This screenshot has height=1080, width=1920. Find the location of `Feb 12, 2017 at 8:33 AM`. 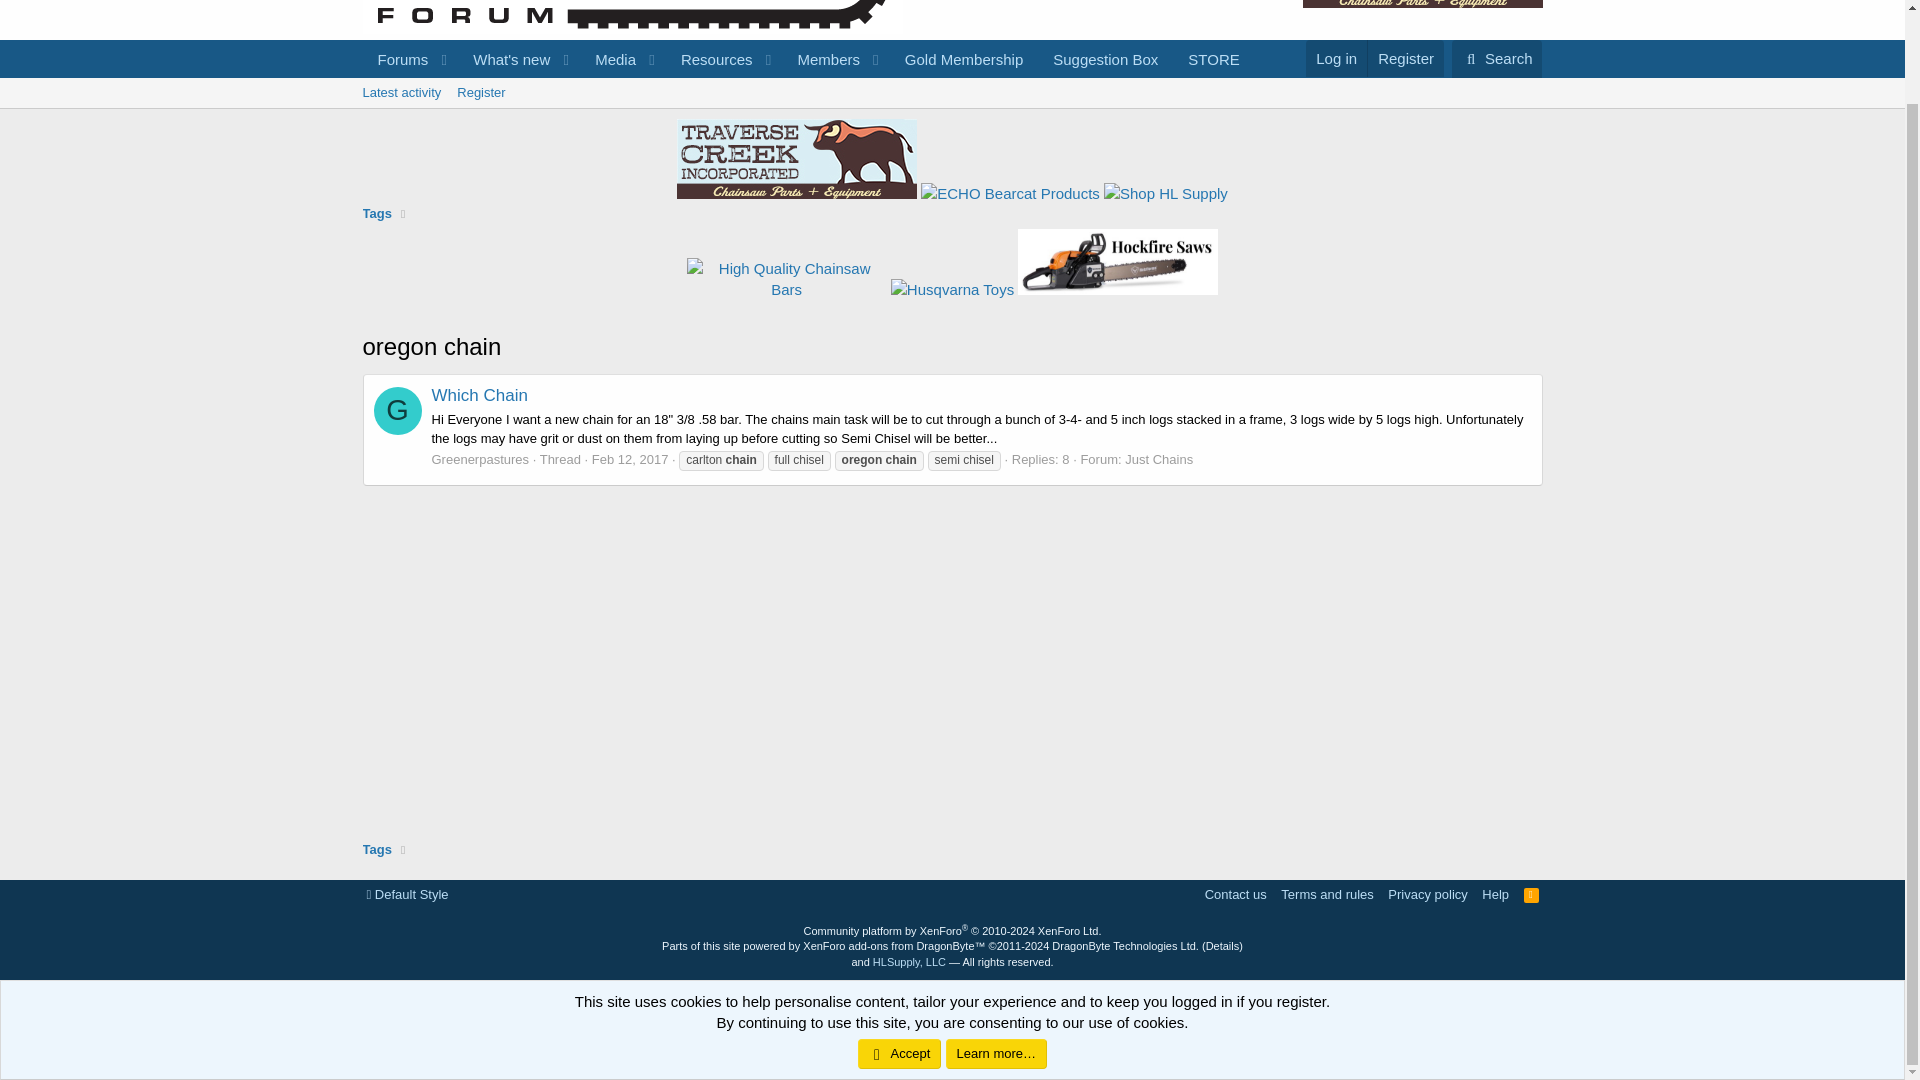

Feb 12, 2017 at 8:33 AM is located at coordinates (710, 59).